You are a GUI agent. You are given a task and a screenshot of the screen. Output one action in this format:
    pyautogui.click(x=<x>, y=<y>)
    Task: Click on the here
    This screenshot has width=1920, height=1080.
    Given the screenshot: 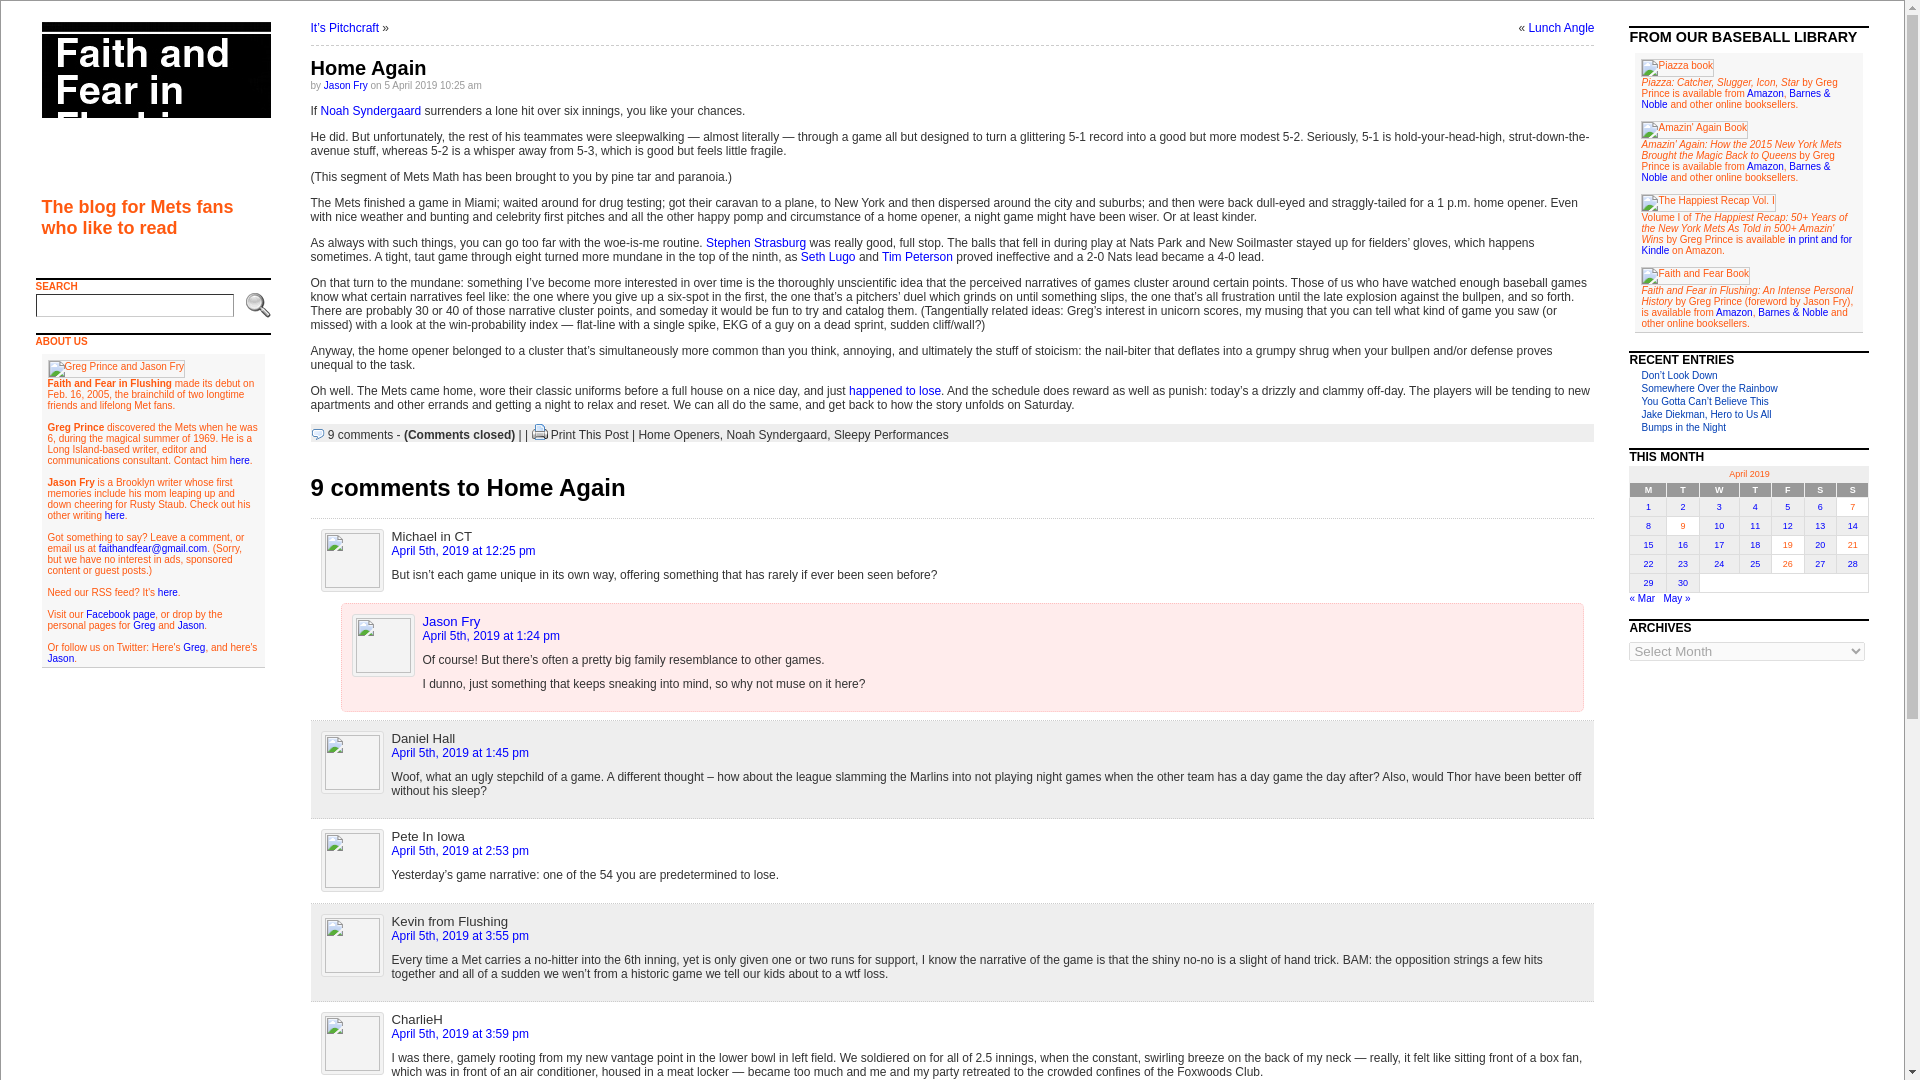 What is the action you would take?
    pyautogui.click(x=168, y=592)
    